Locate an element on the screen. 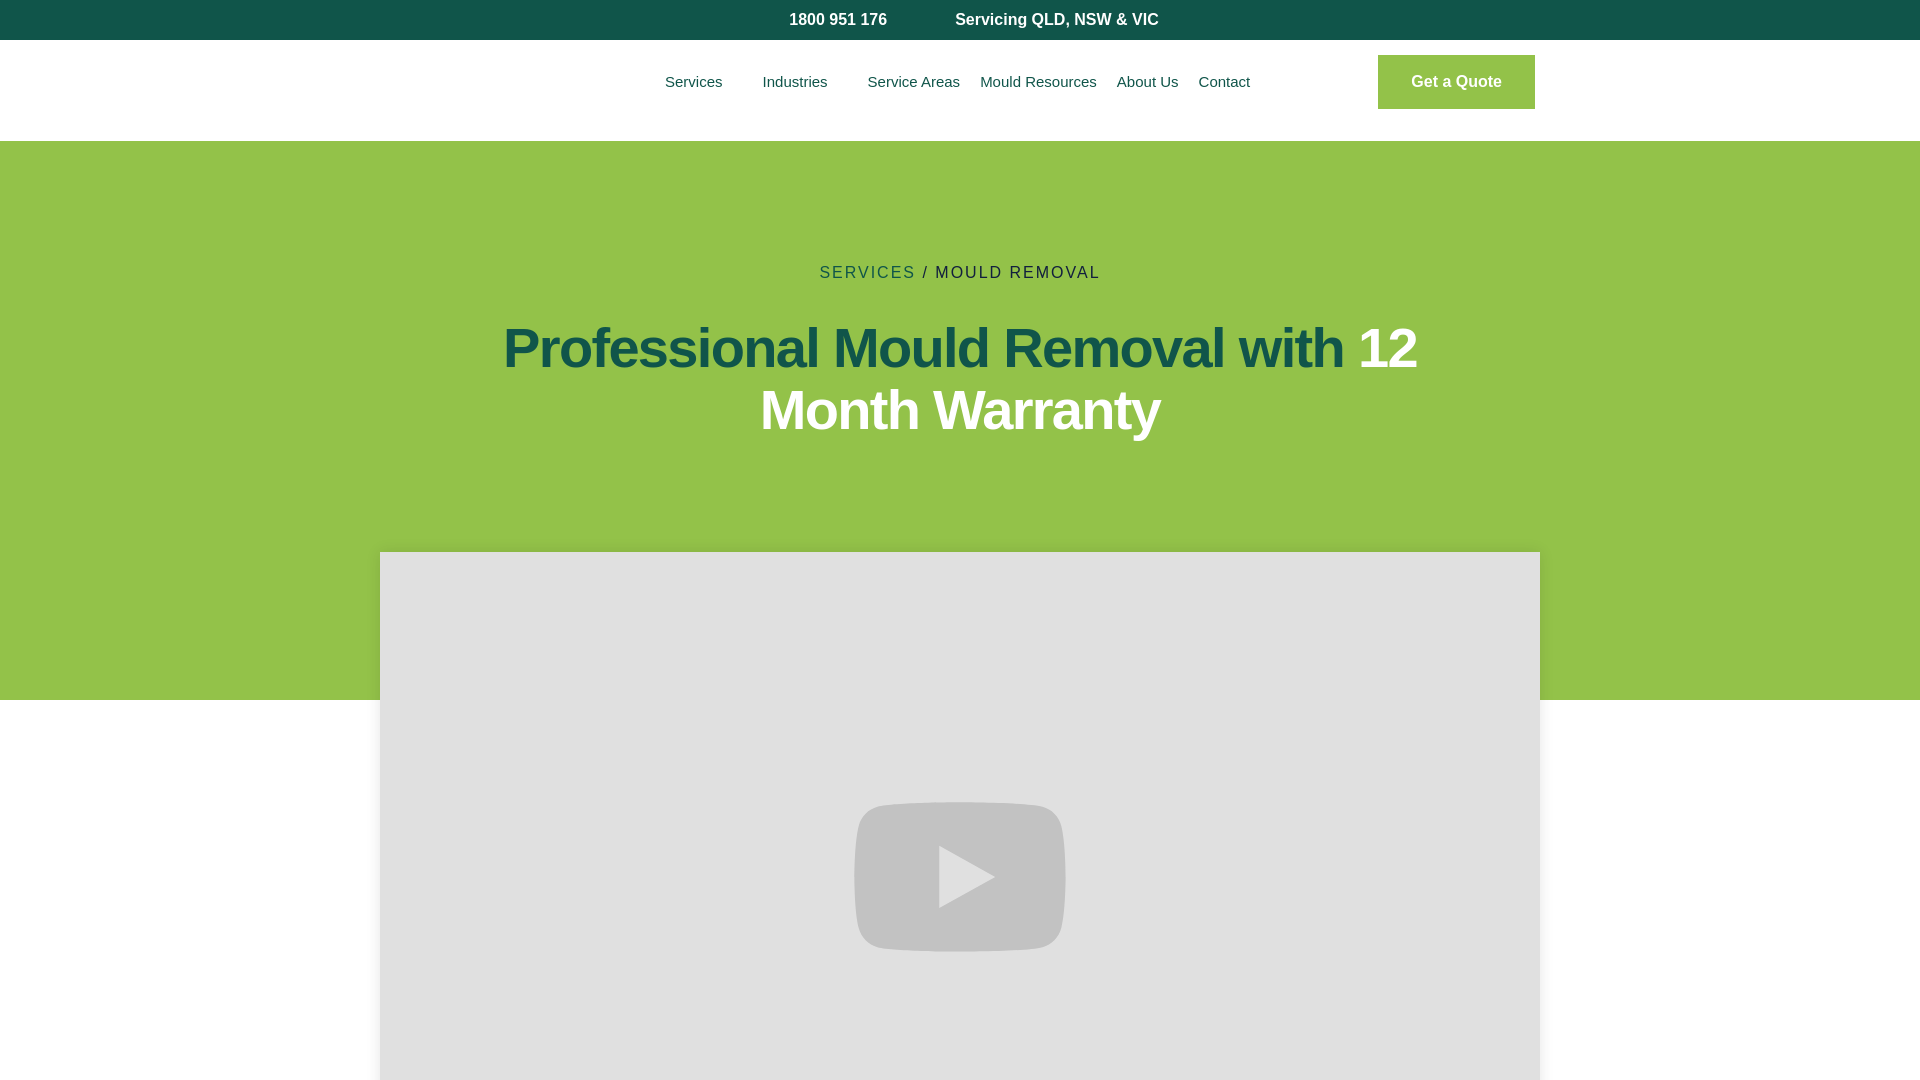  Mould Resources is located at coordinates (1038, 82).